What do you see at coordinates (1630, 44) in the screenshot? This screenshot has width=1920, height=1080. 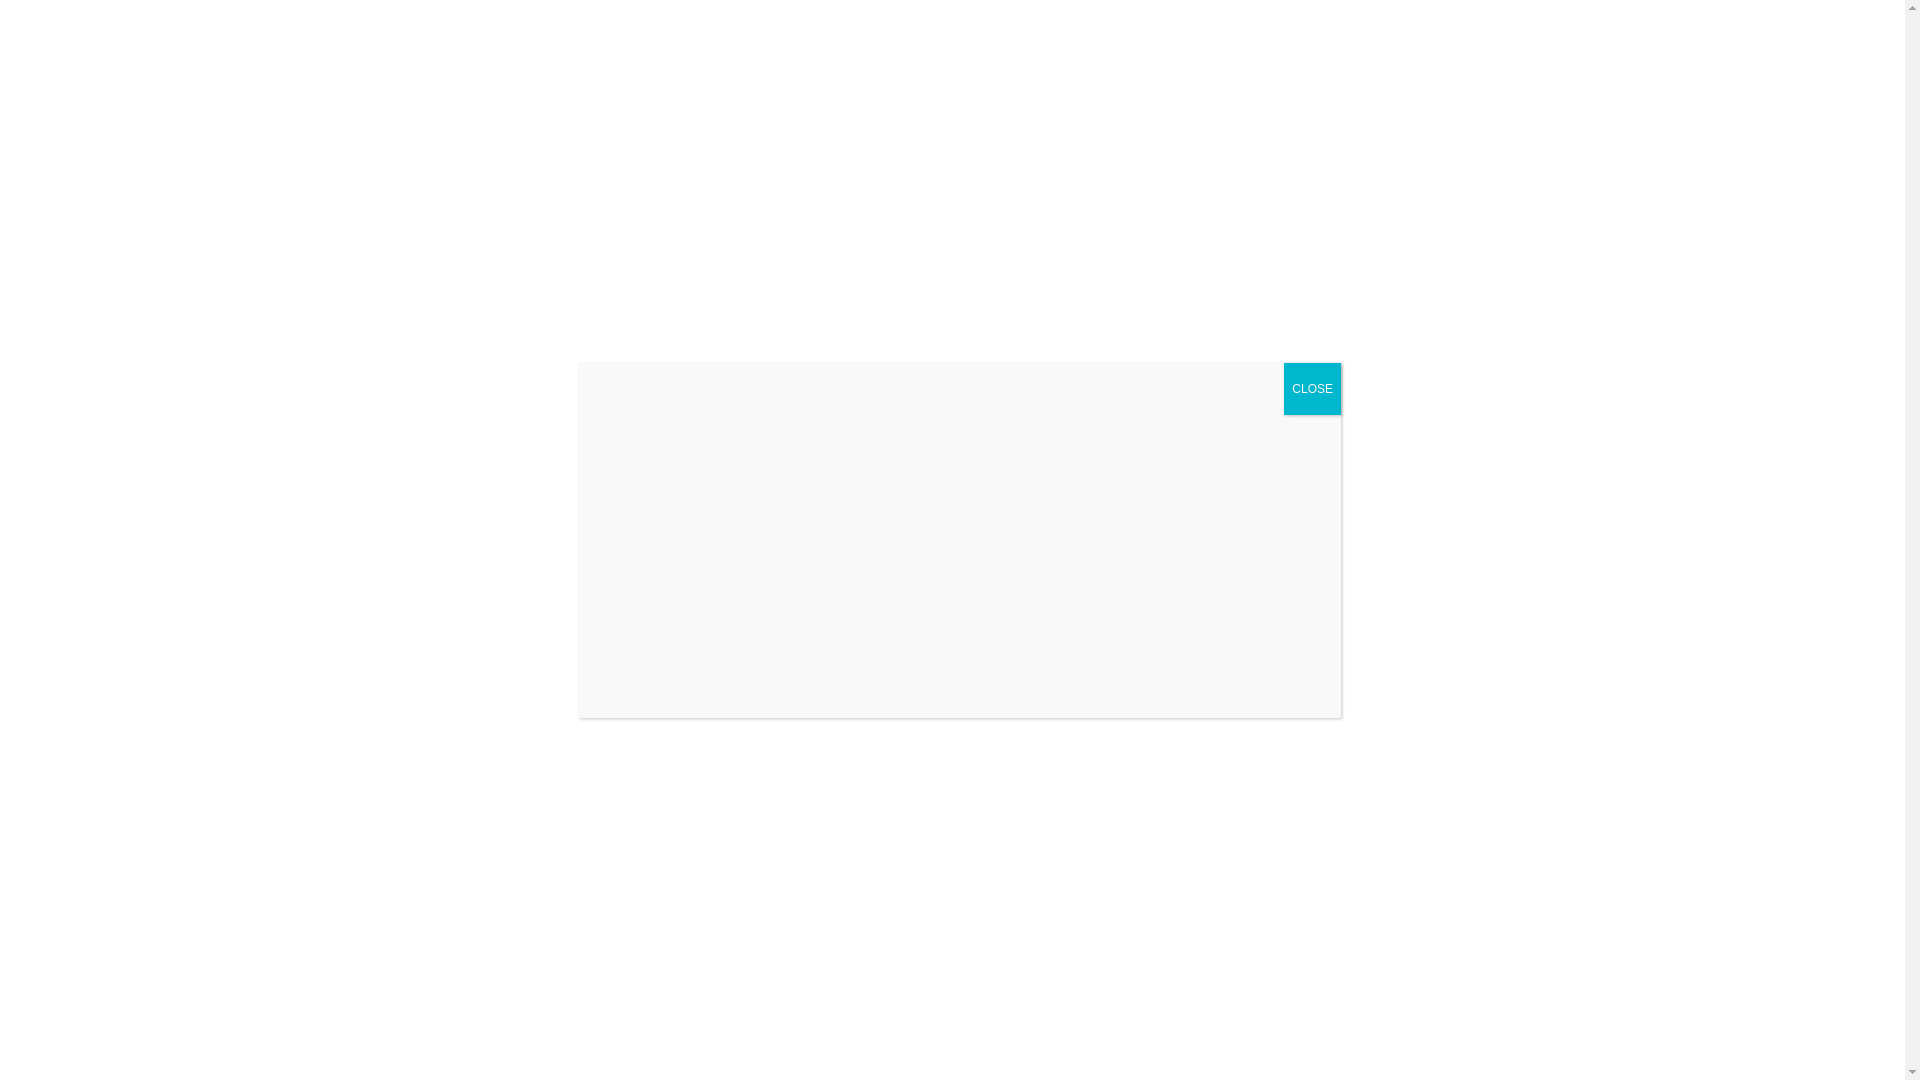 I see `Testimonials` at bounding box center [1630, 44].